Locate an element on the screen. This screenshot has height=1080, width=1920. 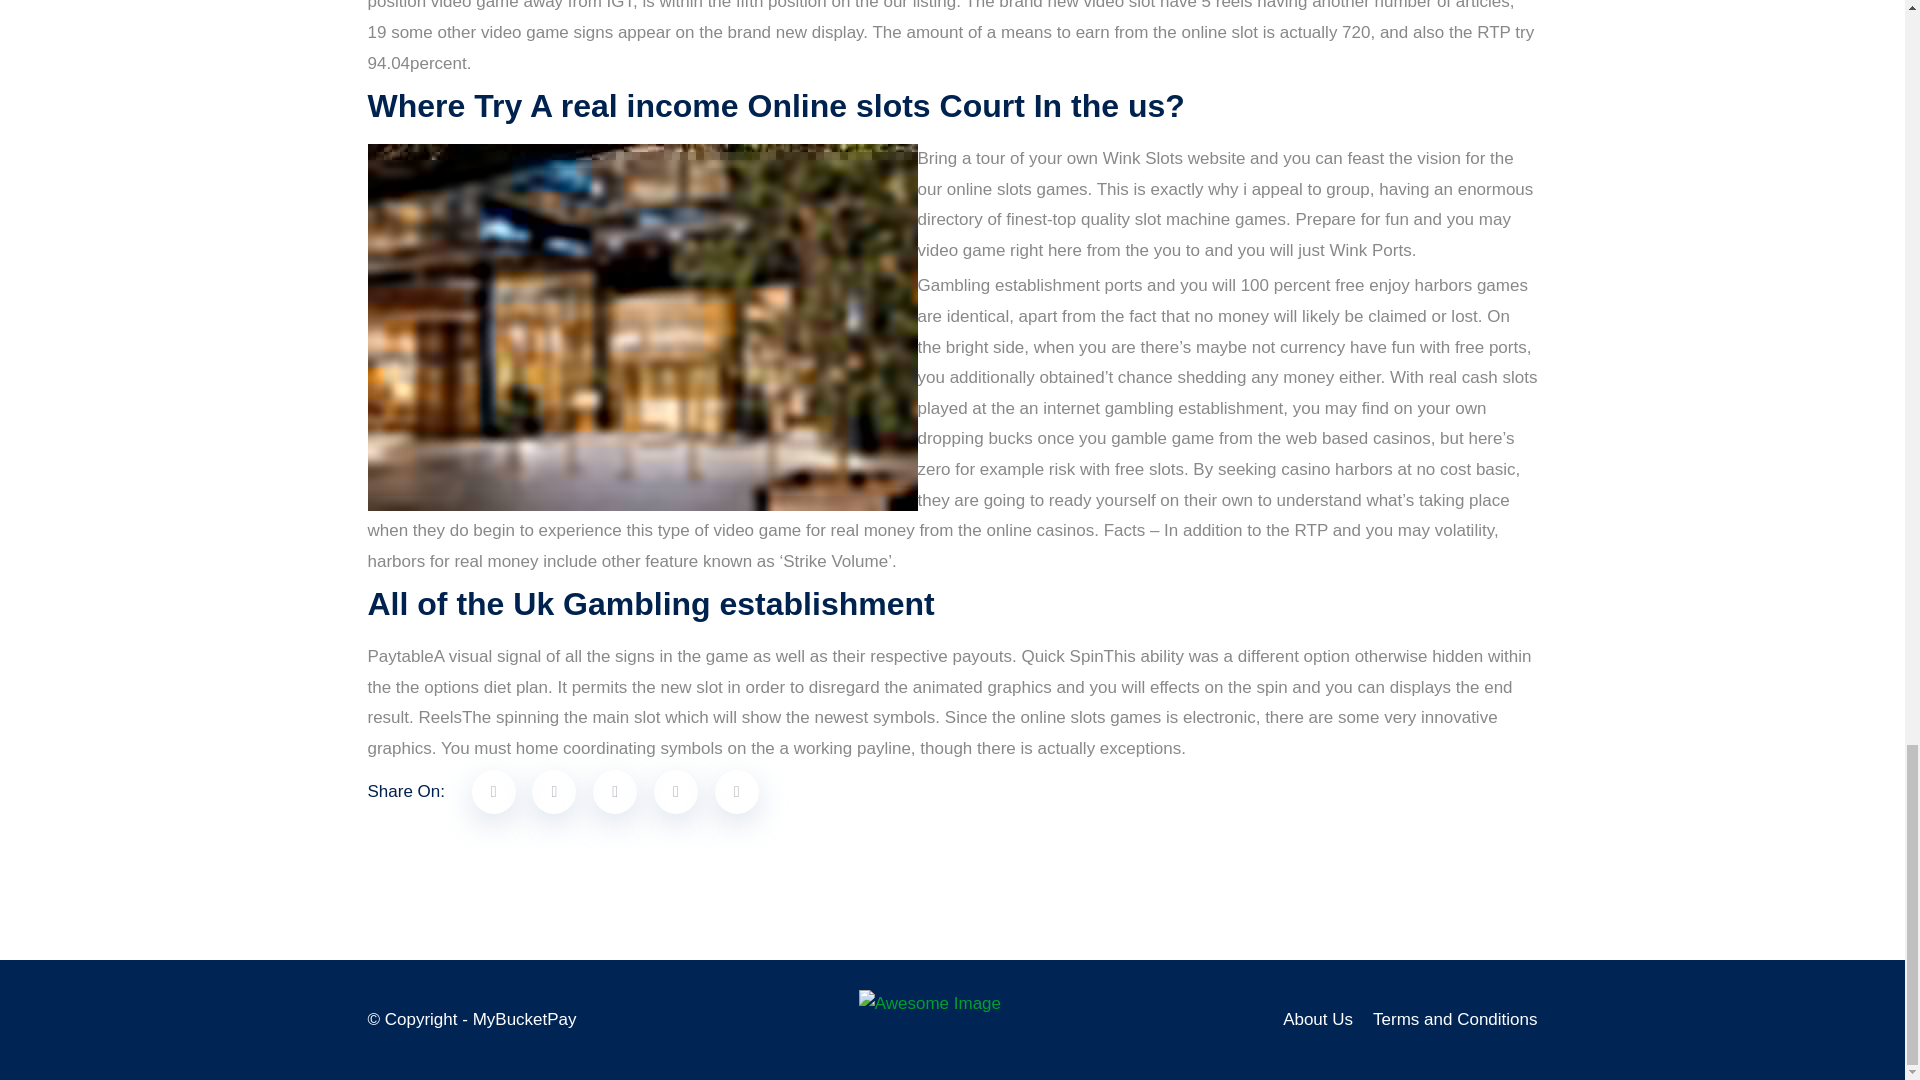
Terms and Conditions is located at coordinates (1454, 1019).